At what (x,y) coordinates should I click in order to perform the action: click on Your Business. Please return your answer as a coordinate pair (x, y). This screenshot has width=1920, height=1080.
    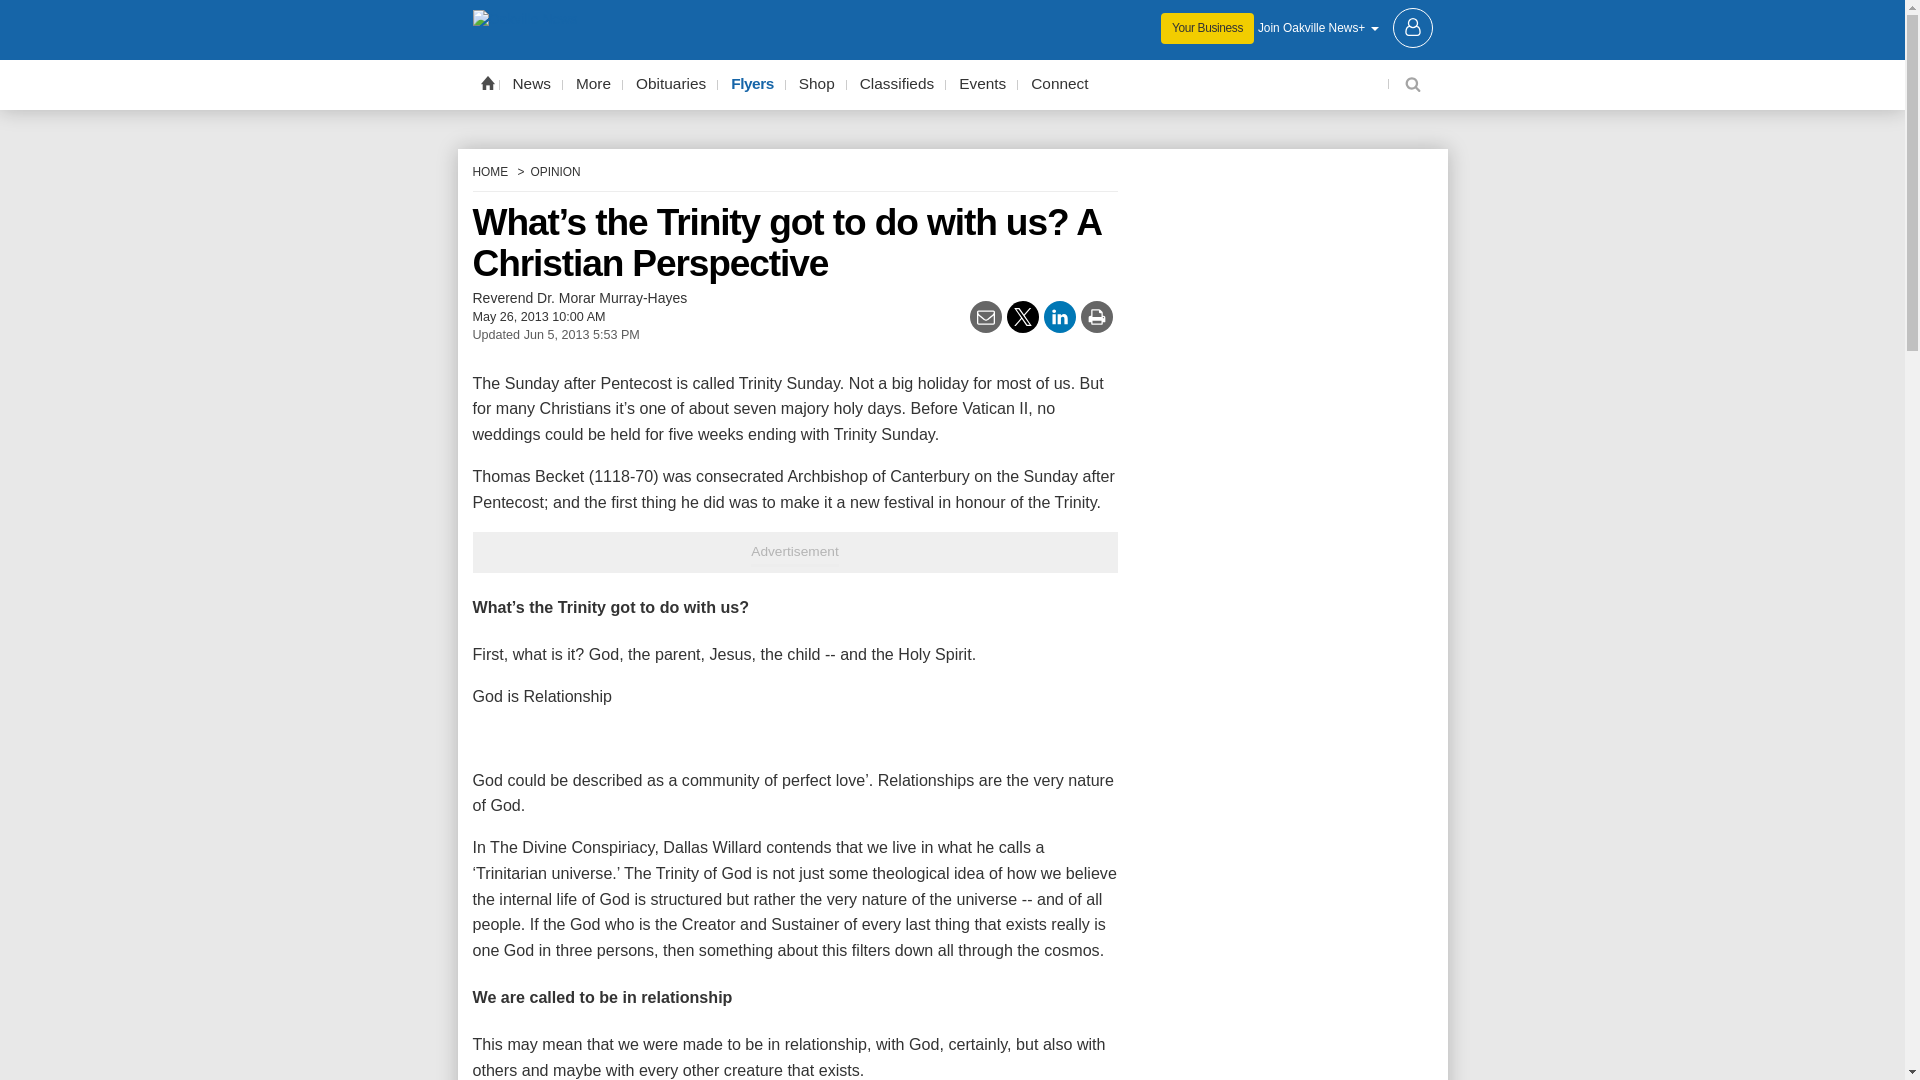
    Looking at the image, I should click on (1207, 28).